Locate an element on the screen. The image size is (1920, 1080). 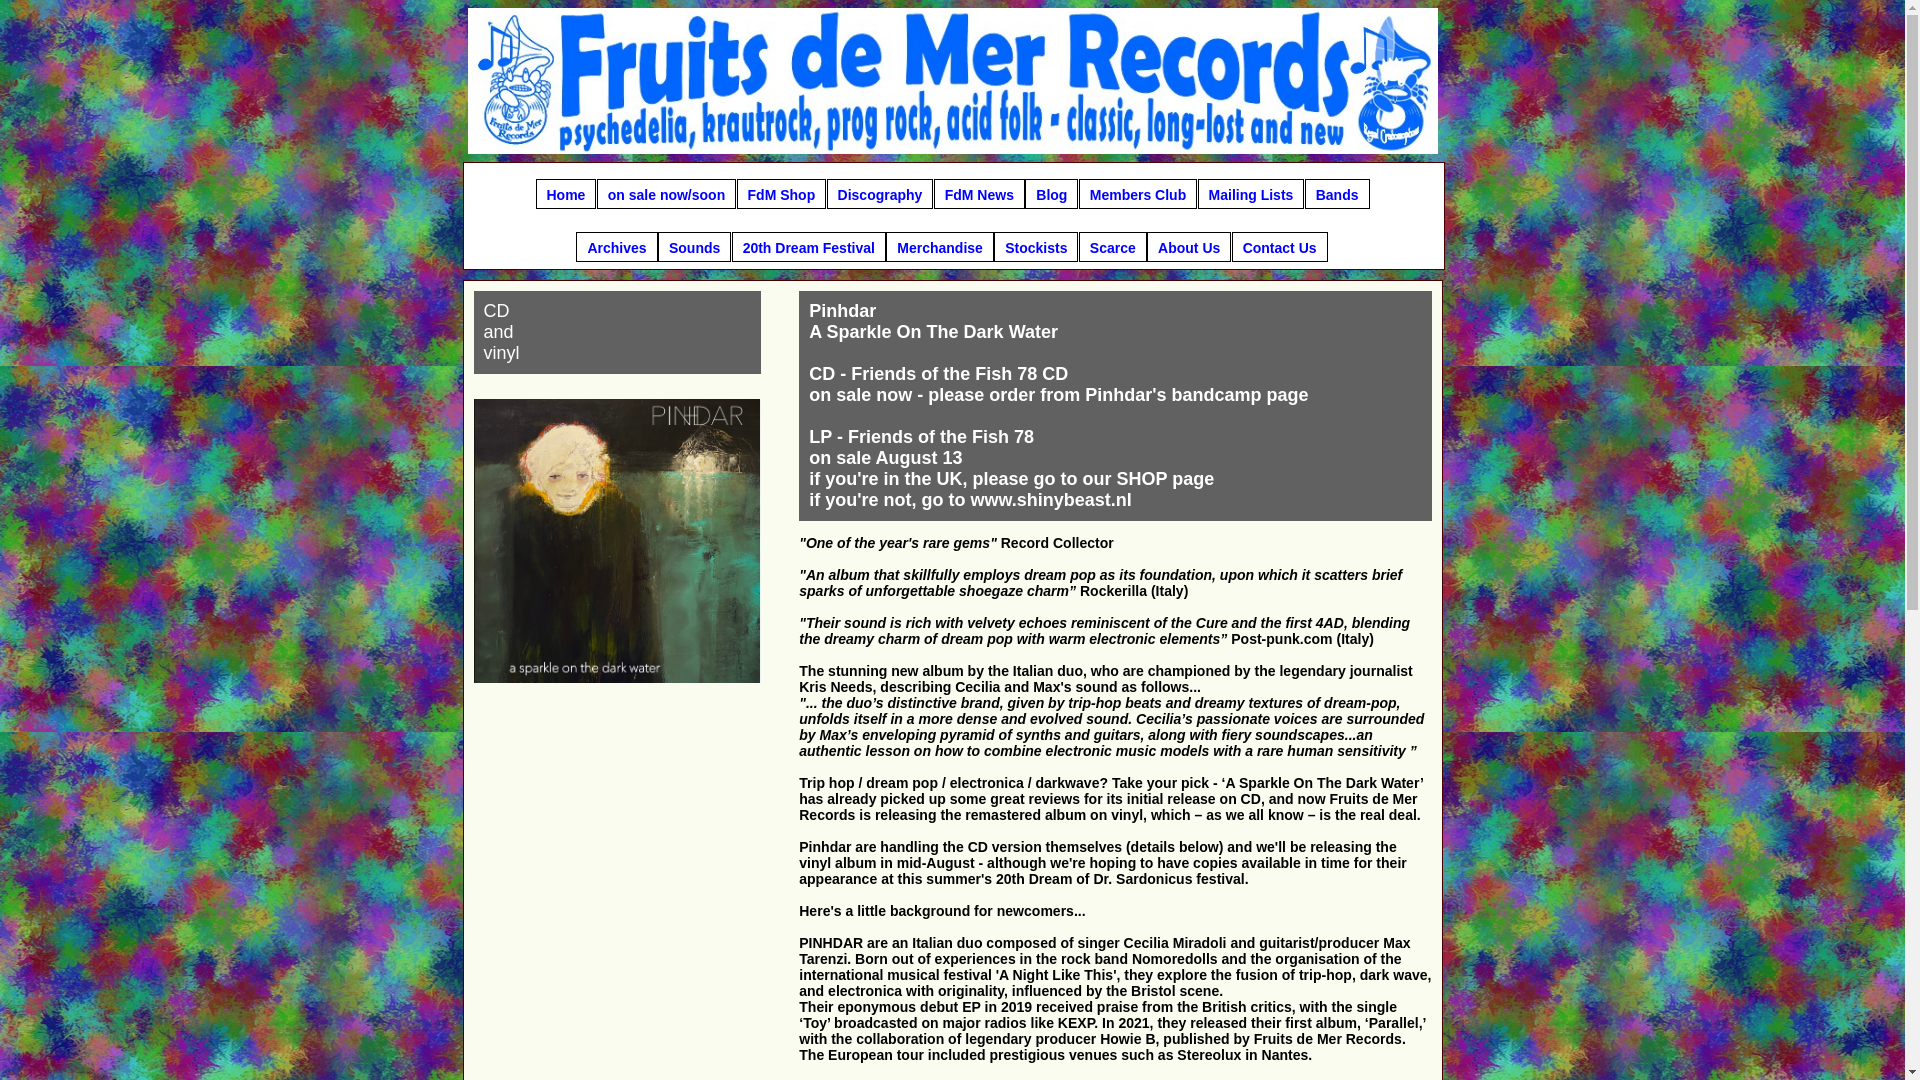
Scarce is located at coordinates (1112, 247).